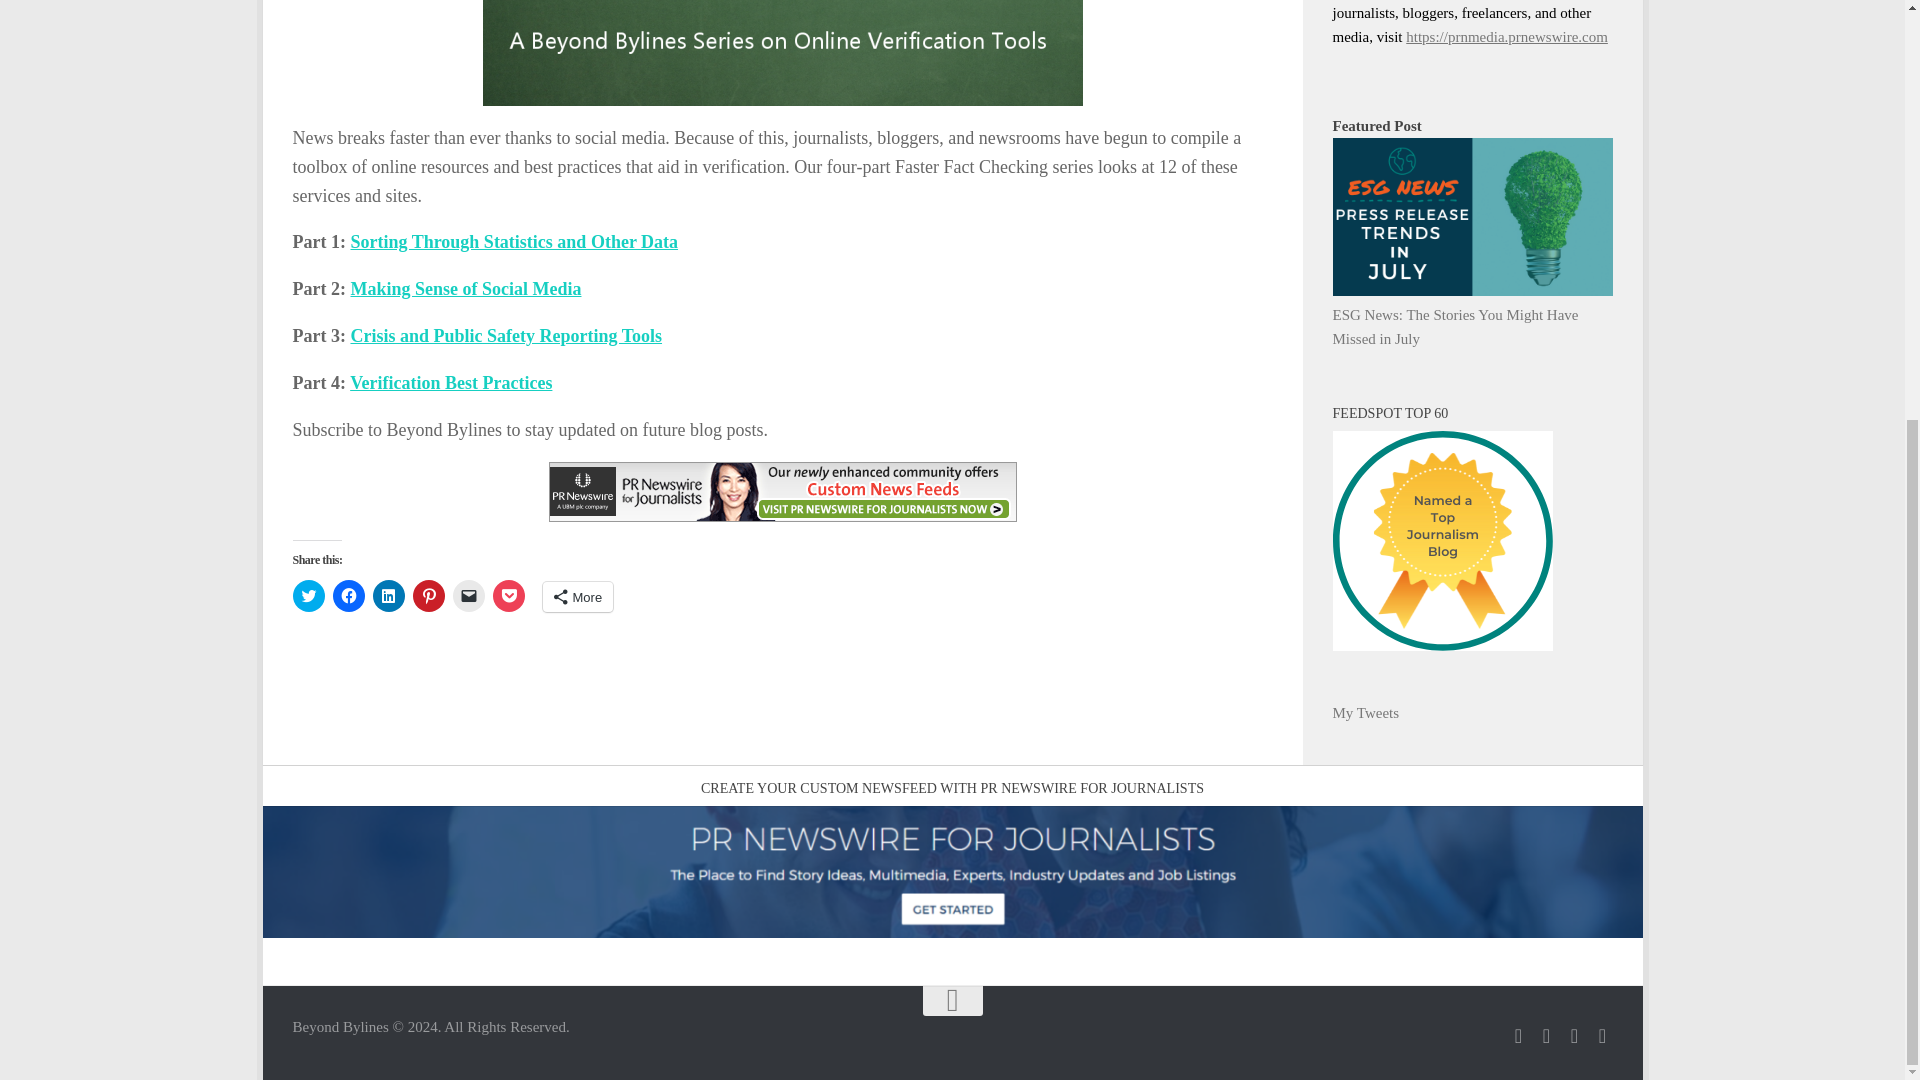 This screenshot has height=1080, width=1920. What do you see at coordinates (428, 596) in the screenshot?
I see `Click to share on Pinterest` at bounding box center [428, 596].